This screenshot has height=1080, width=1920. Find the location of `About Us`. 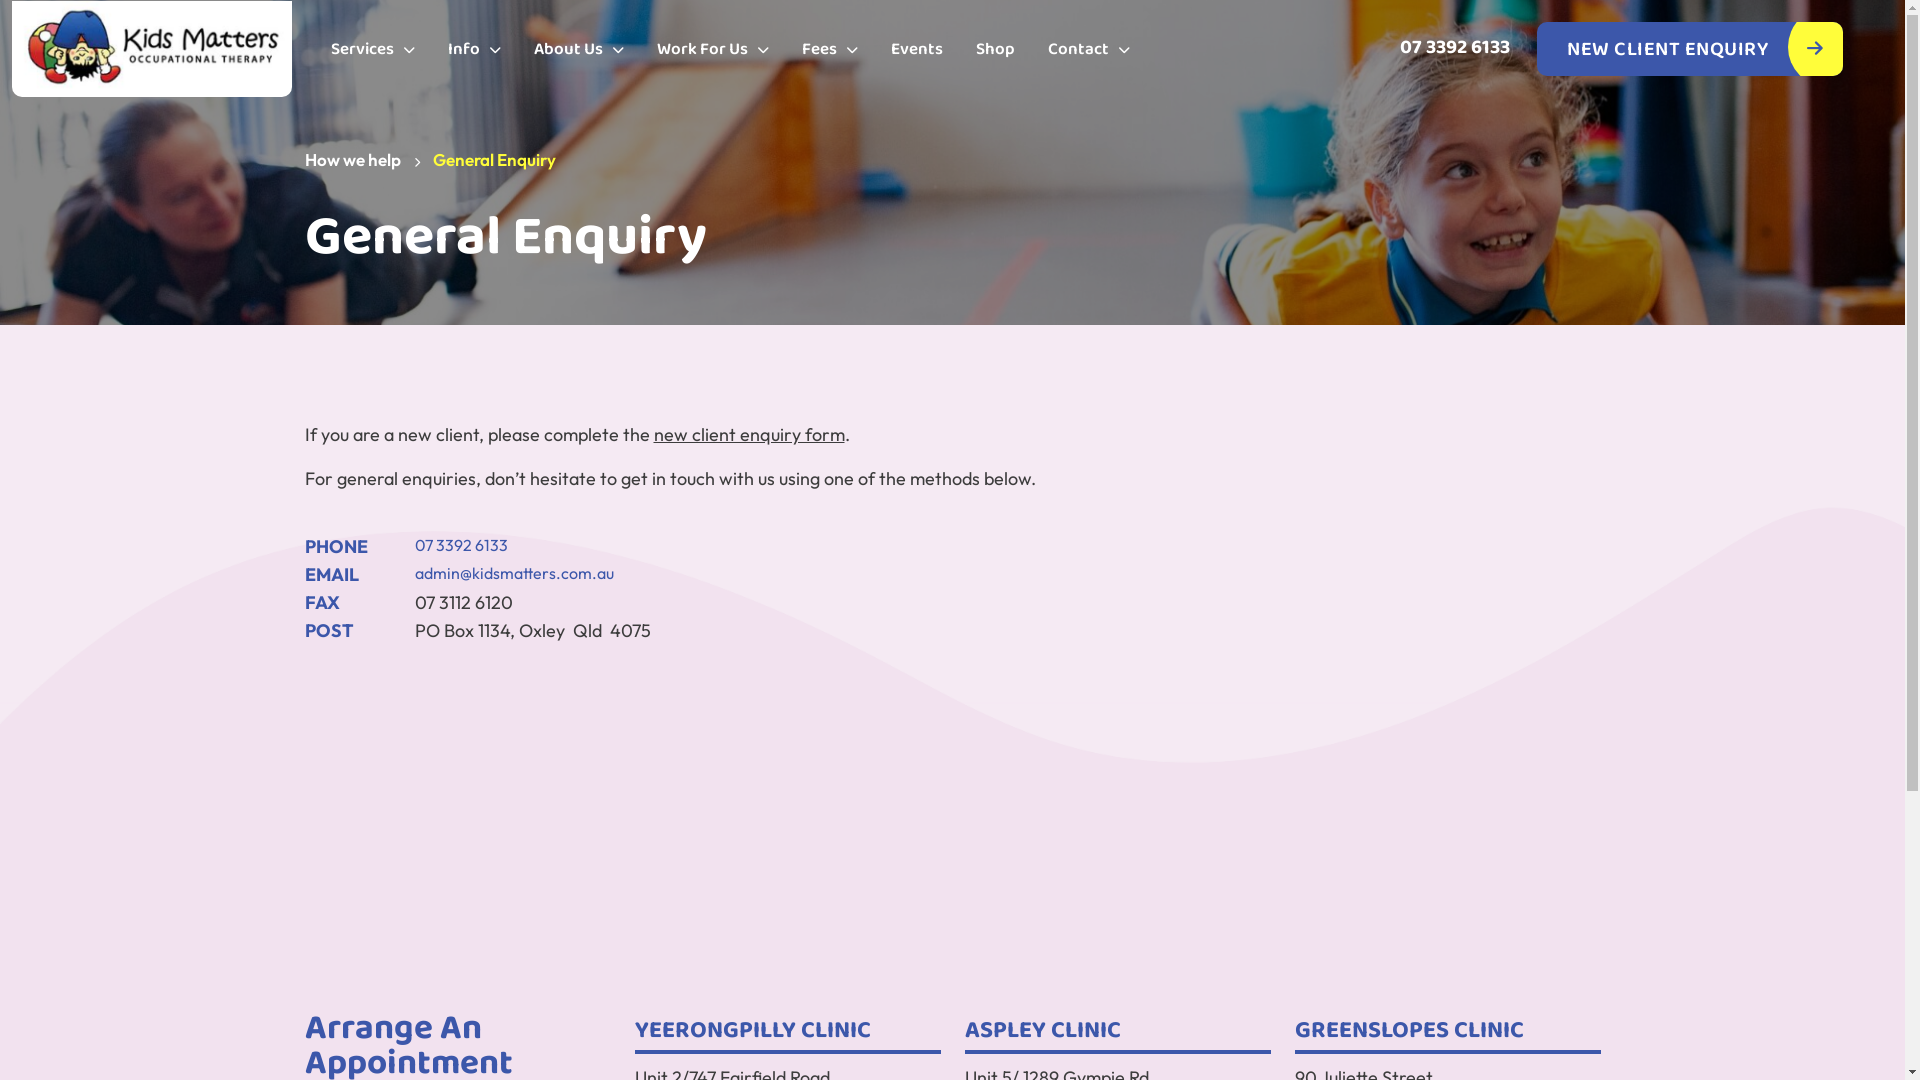

About Us is located at coordinates (579, 50).